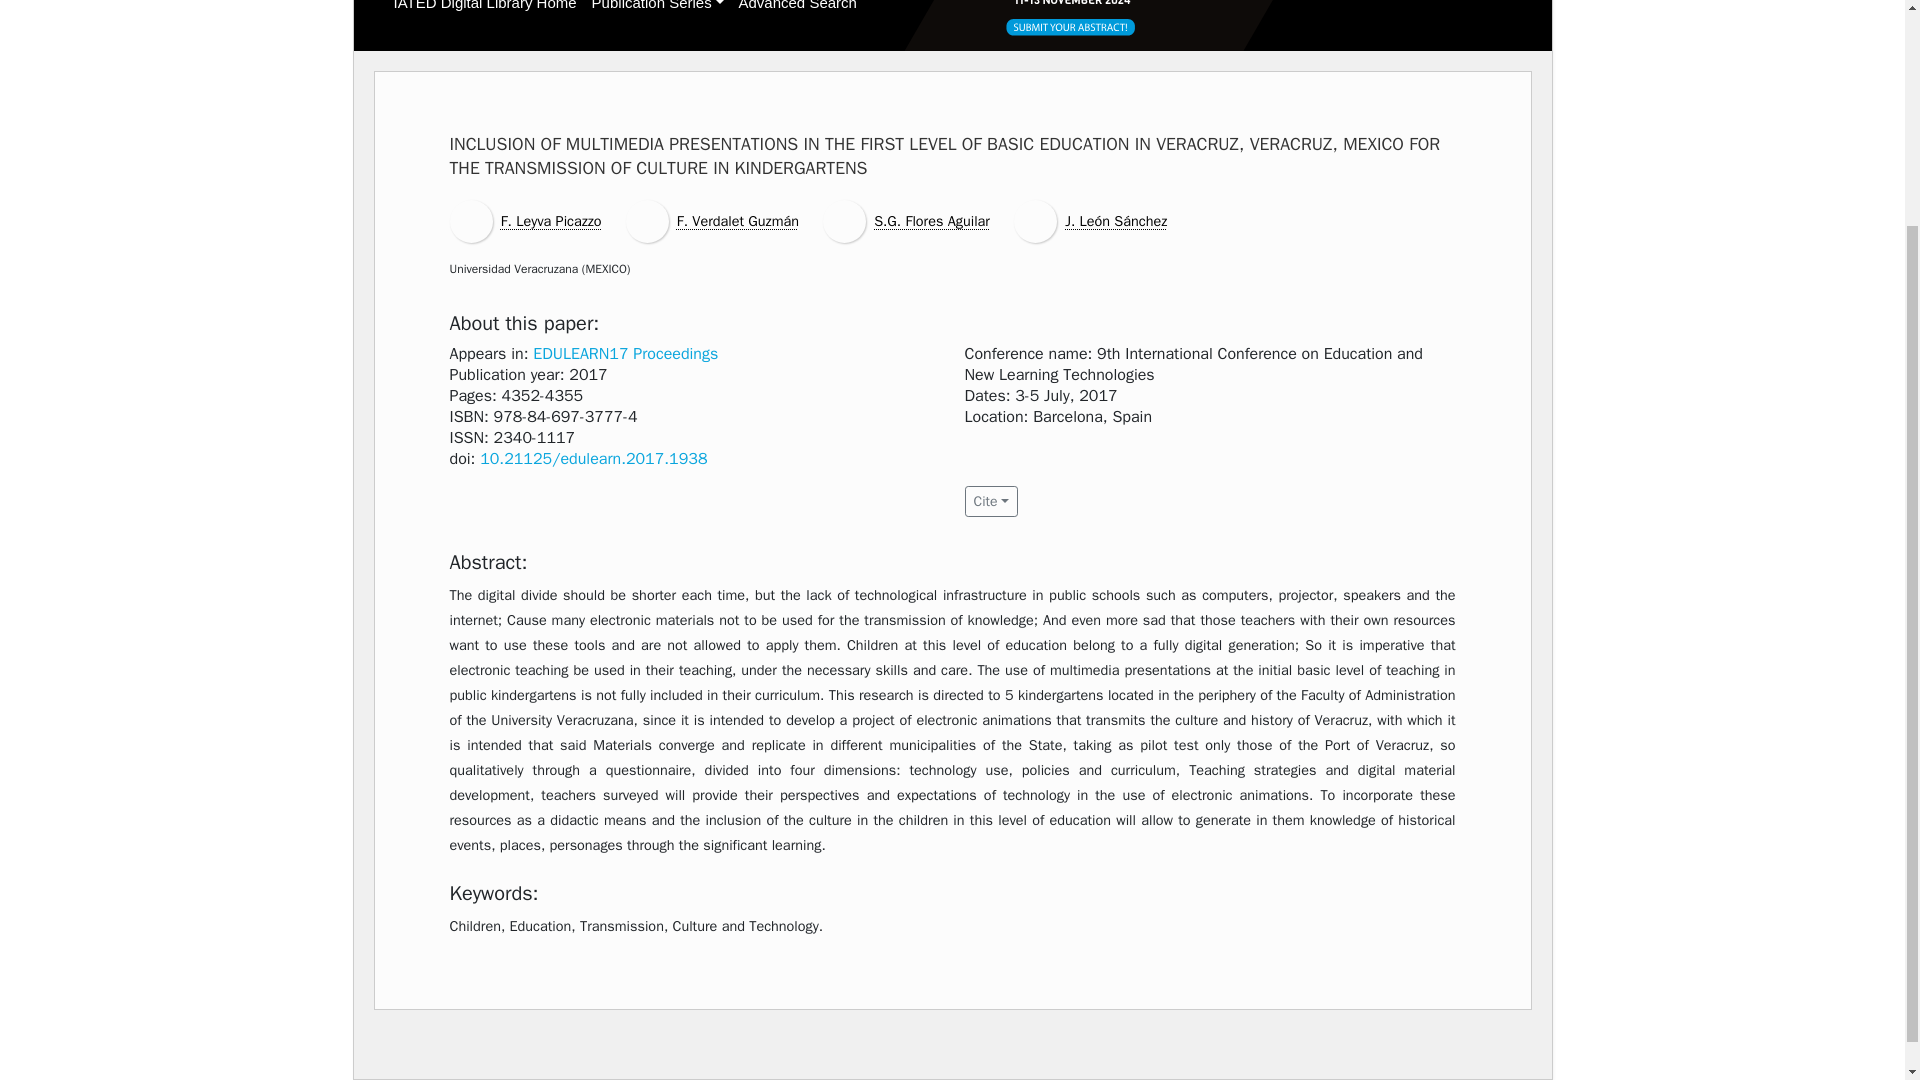 This screenshot has width=1920, height=1080. Describe the element at coordinates (796, 5) in the screenshot. I see `Advanced Search` at that location.